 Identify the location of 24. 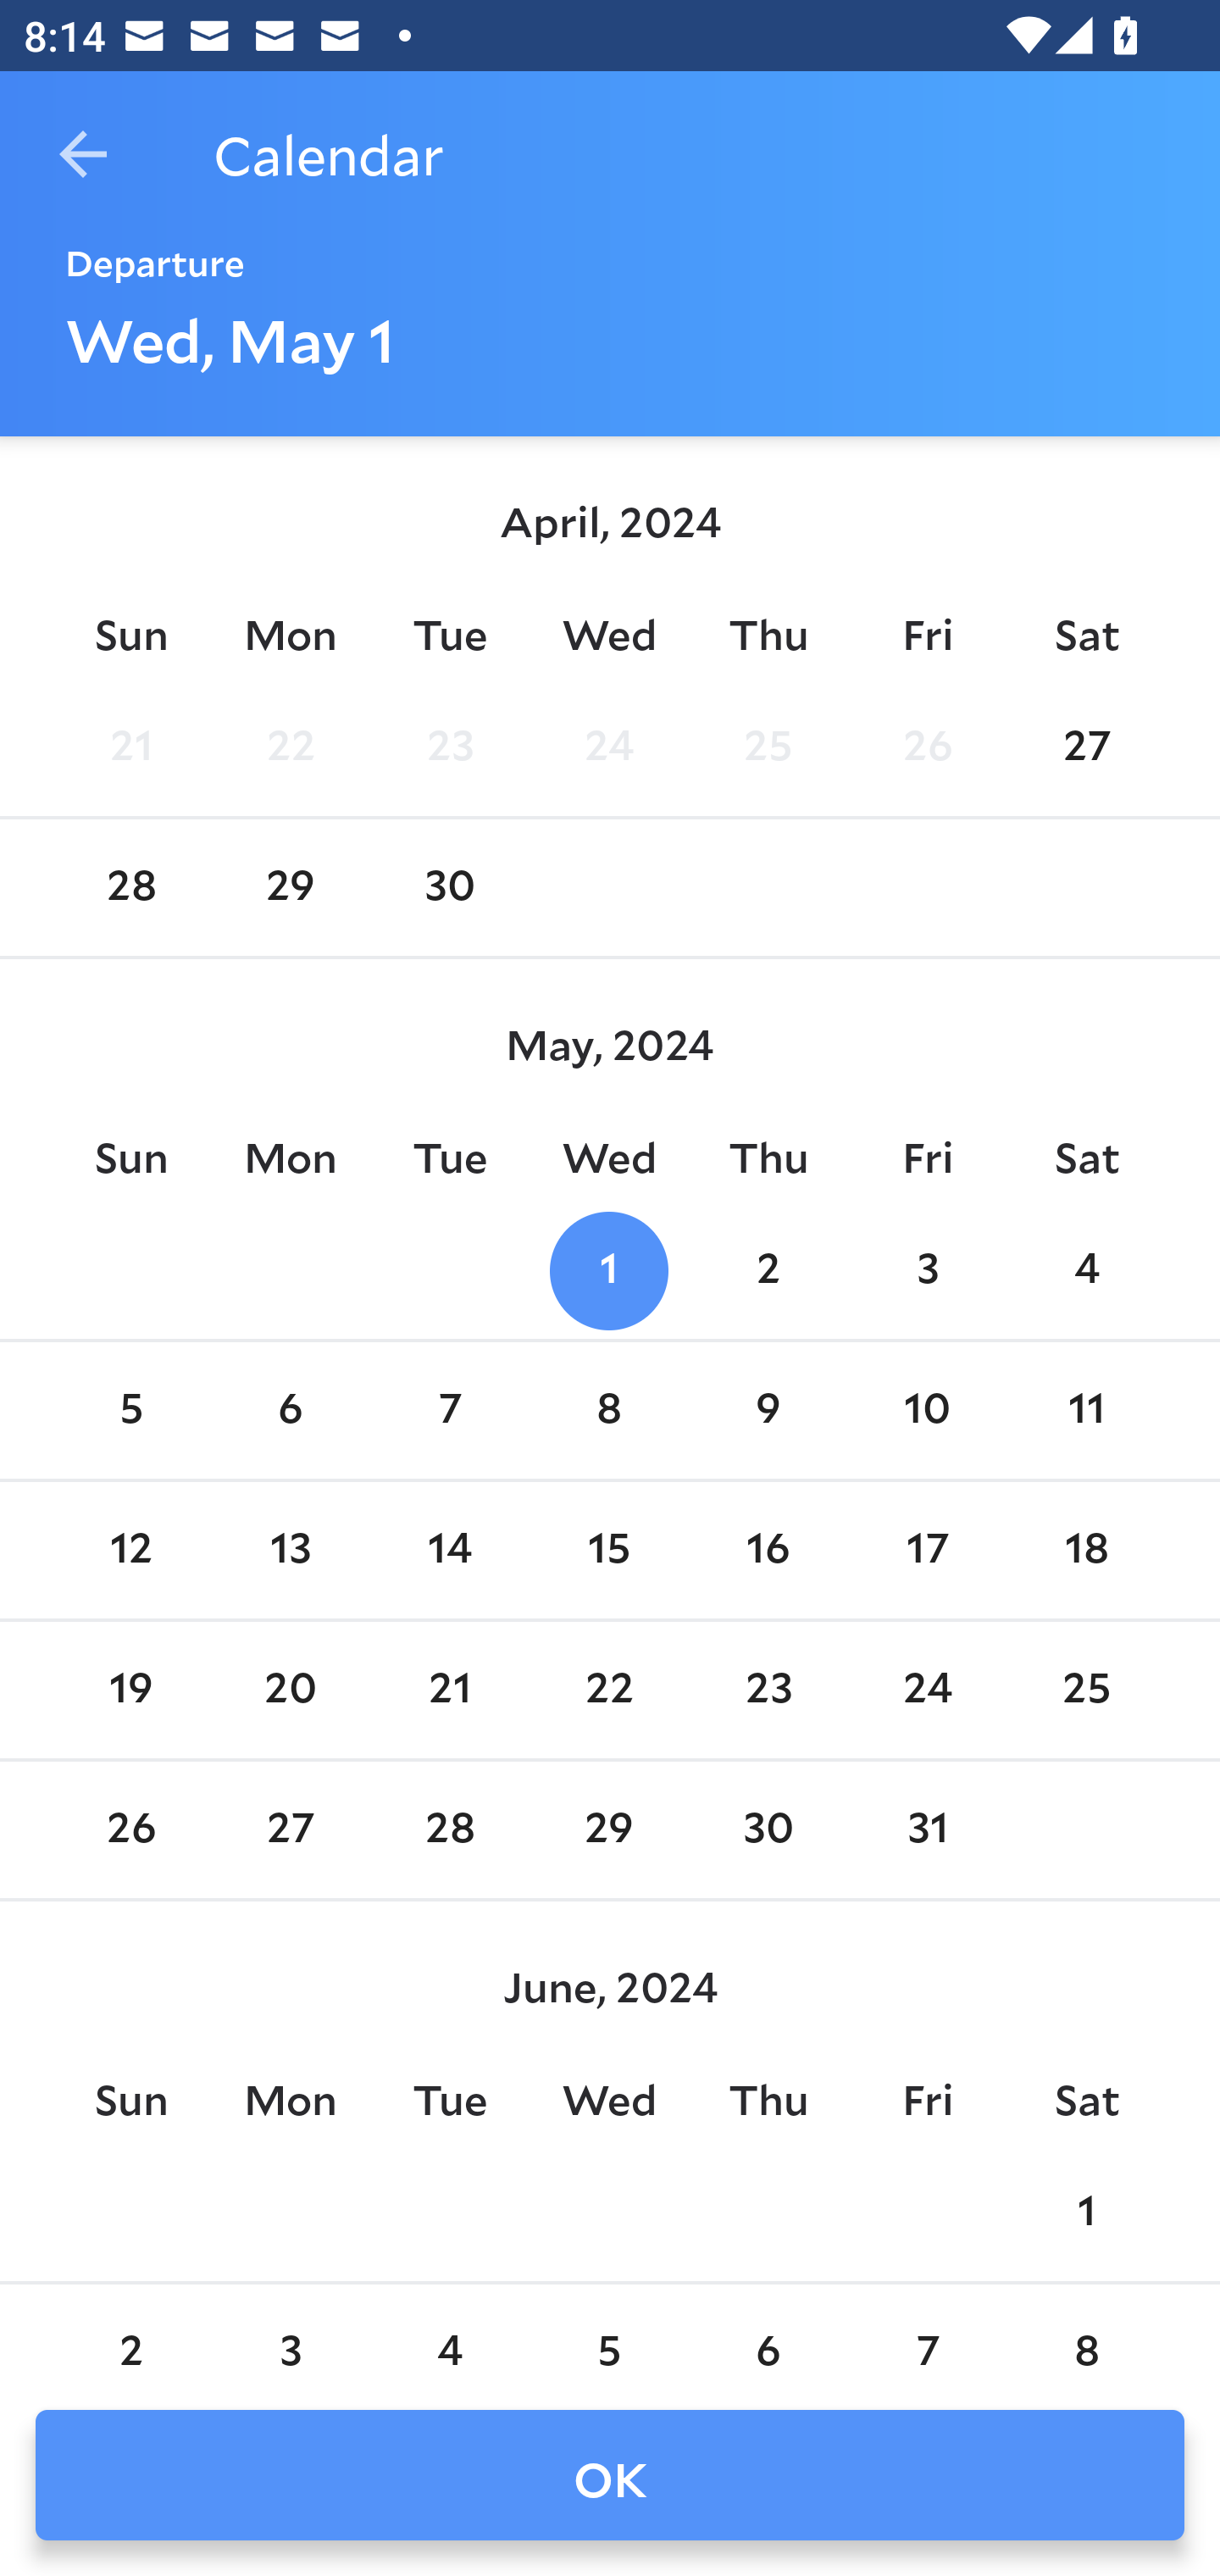
(609, 747).